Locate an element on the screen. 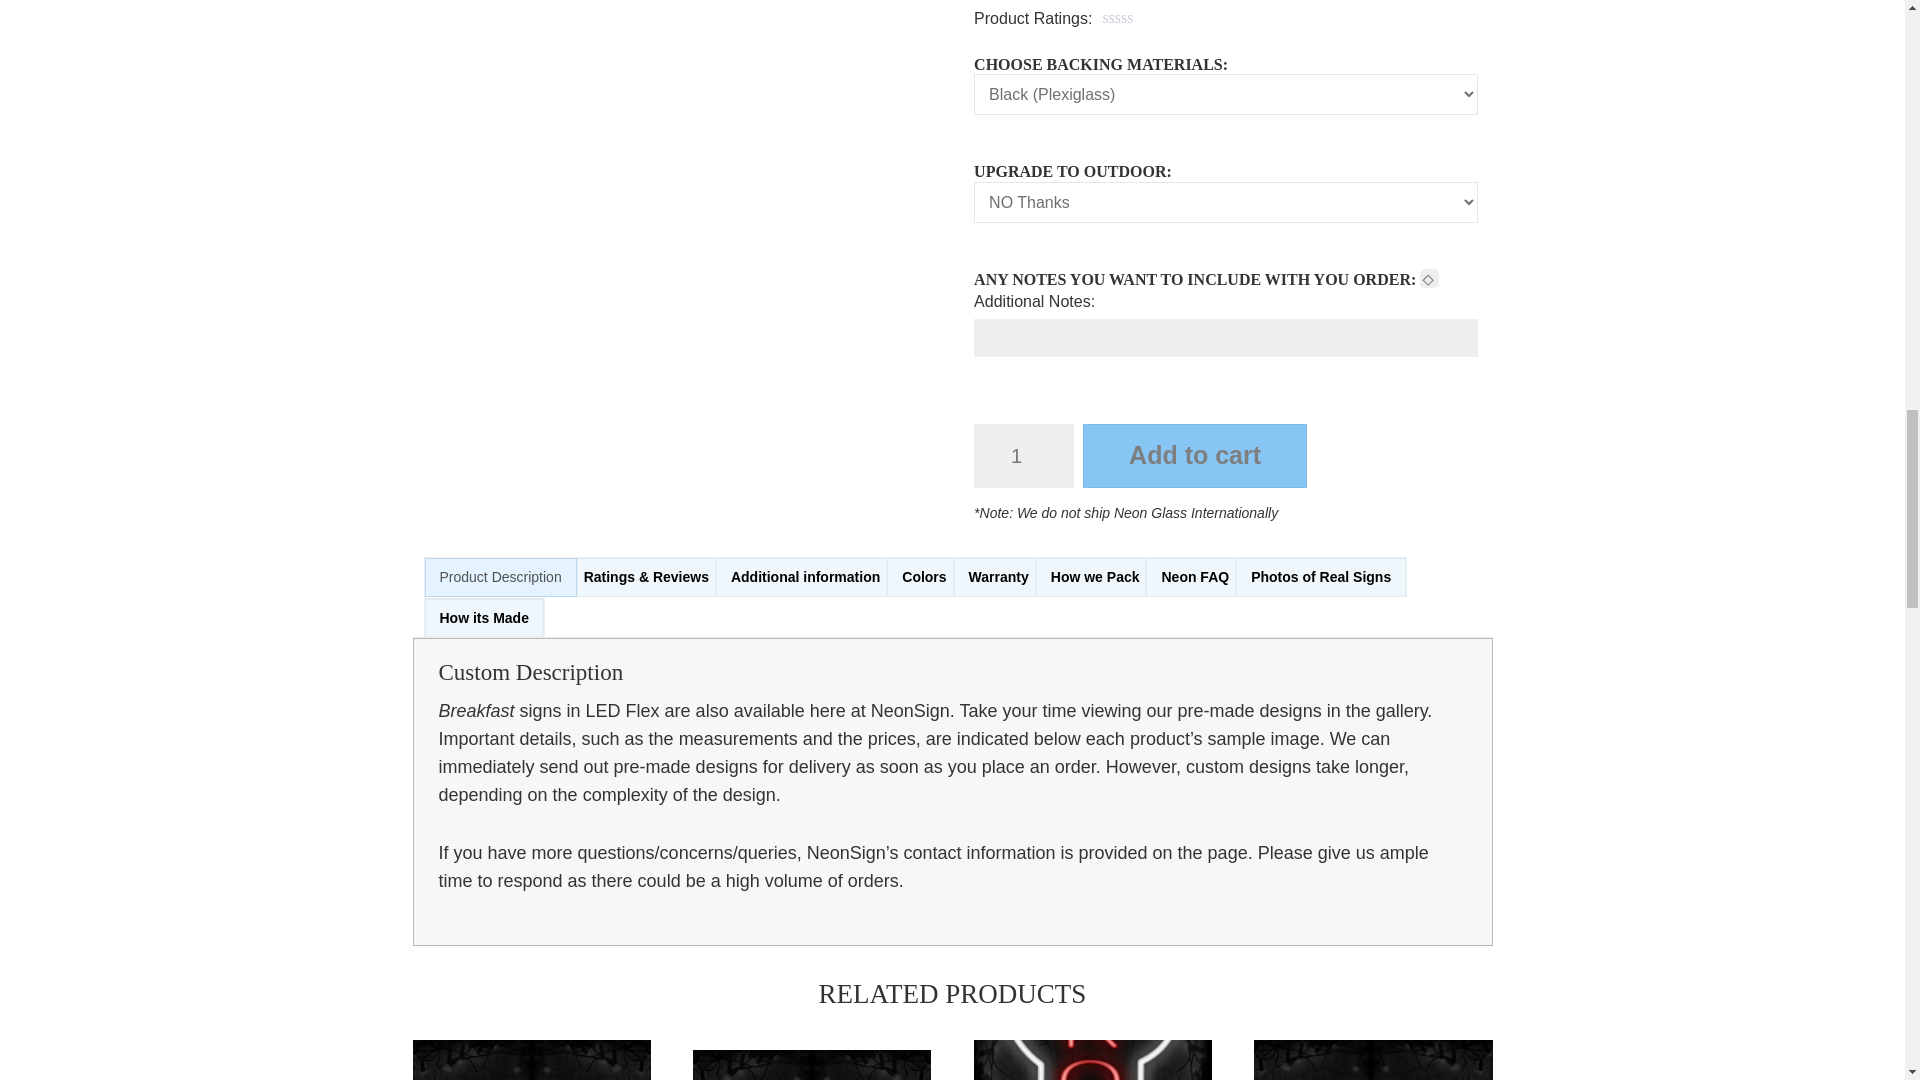 Image resolution: width=1920 pixels, height=1080 pixels. Warranty is located at coordinates (999, 578).